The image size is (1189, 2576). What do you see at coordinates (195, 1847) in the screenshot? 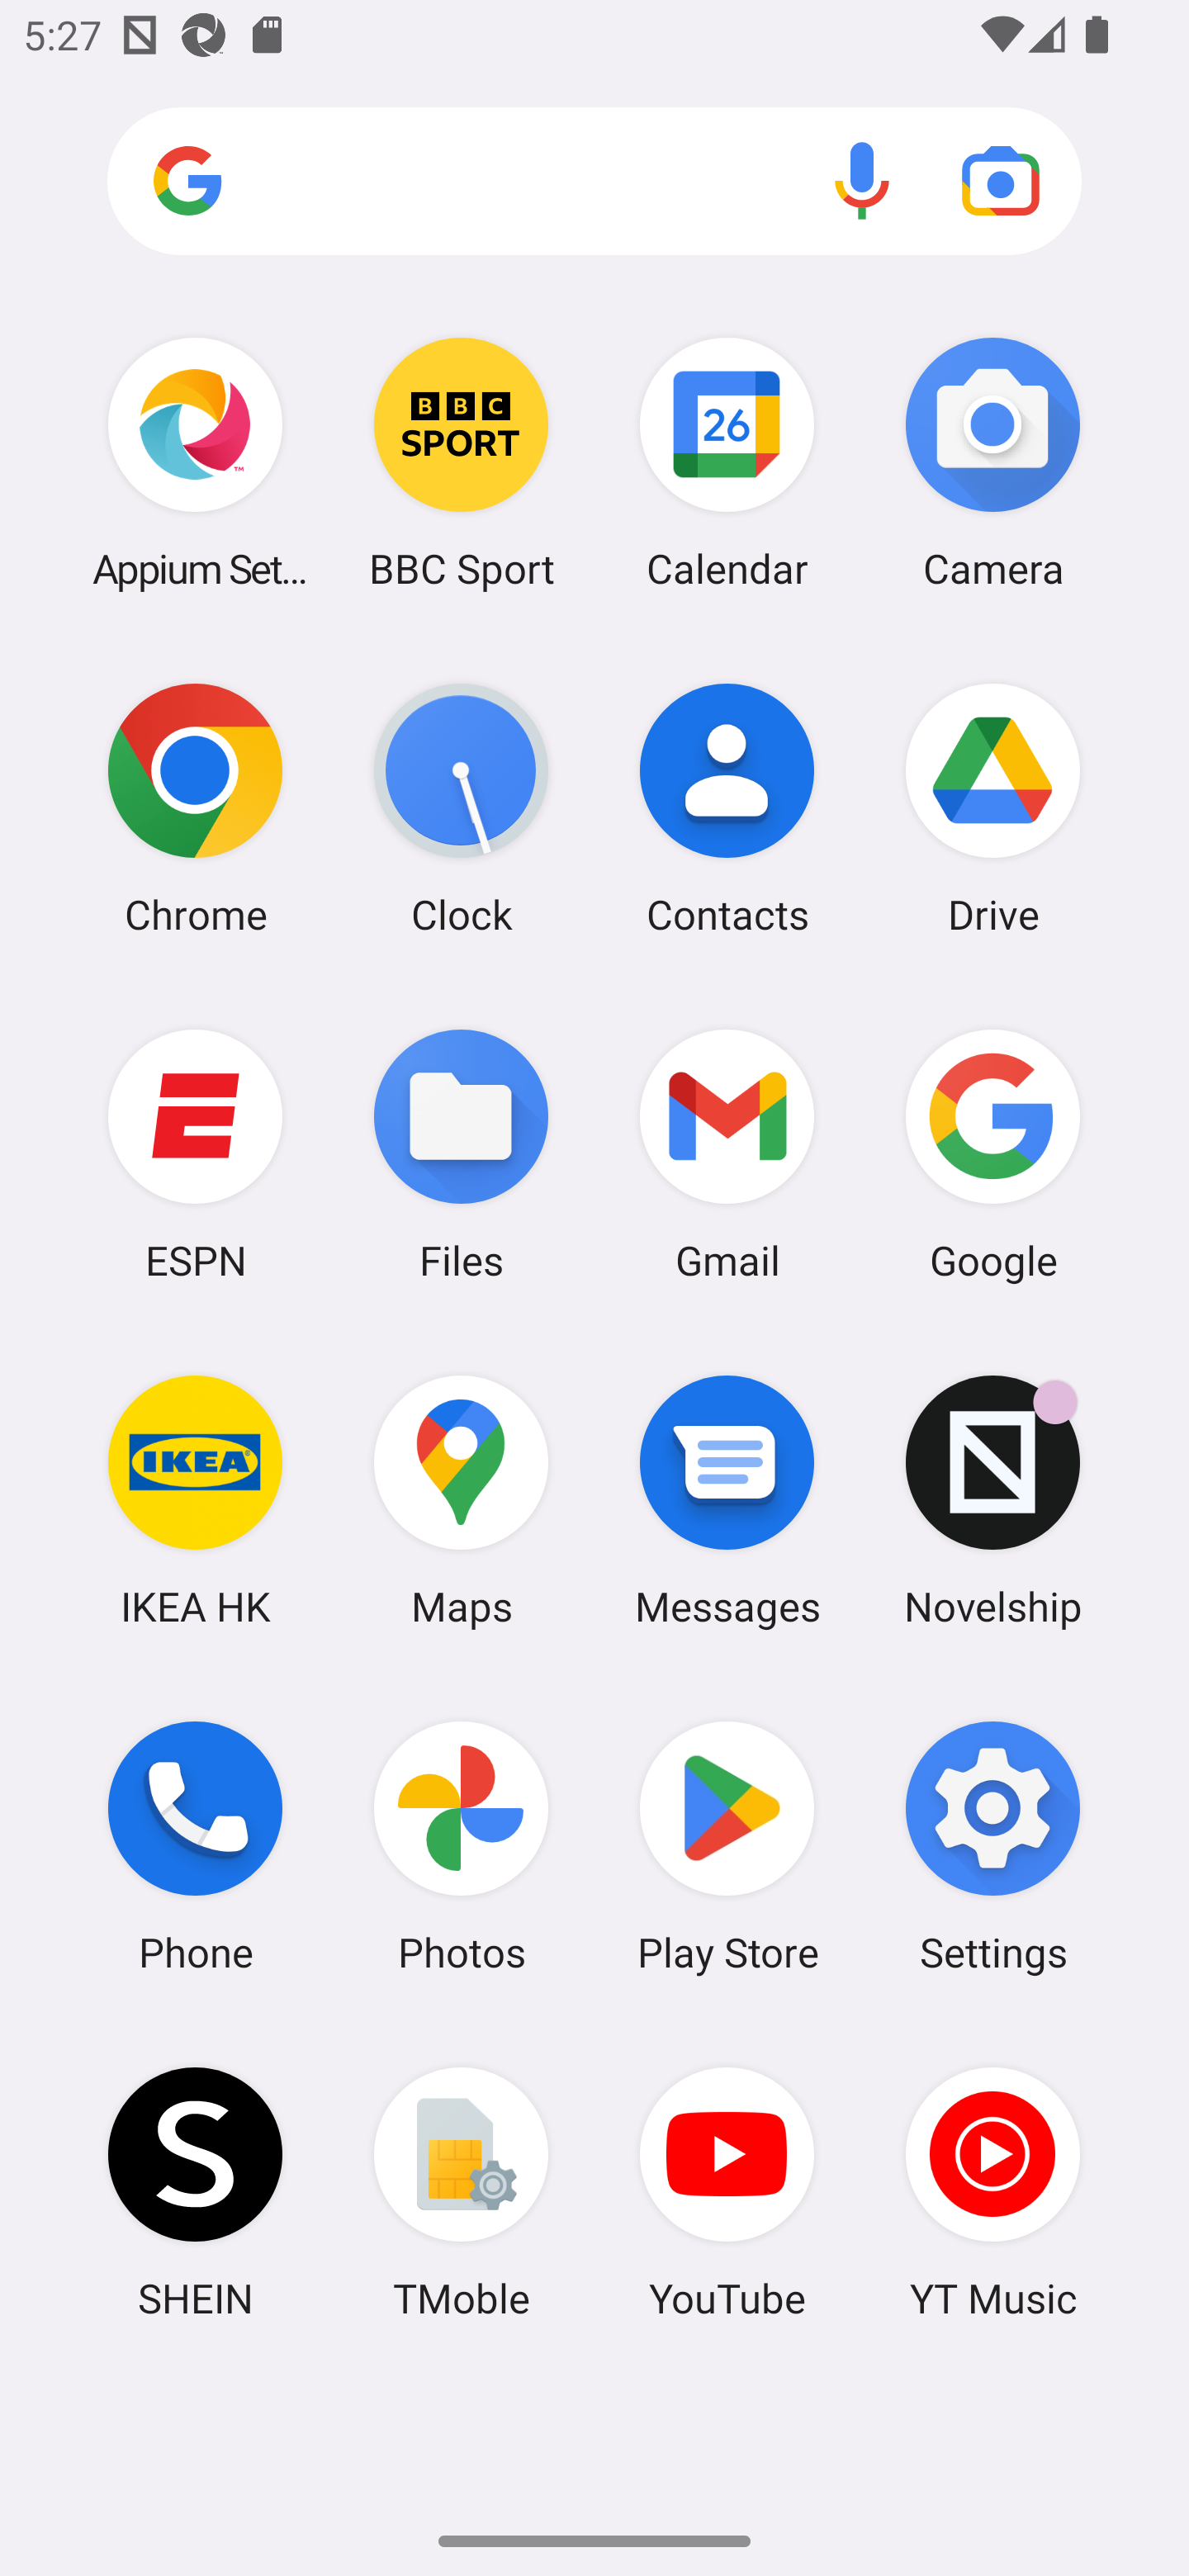
I see `Phone` at bounding box center [195, 1847].